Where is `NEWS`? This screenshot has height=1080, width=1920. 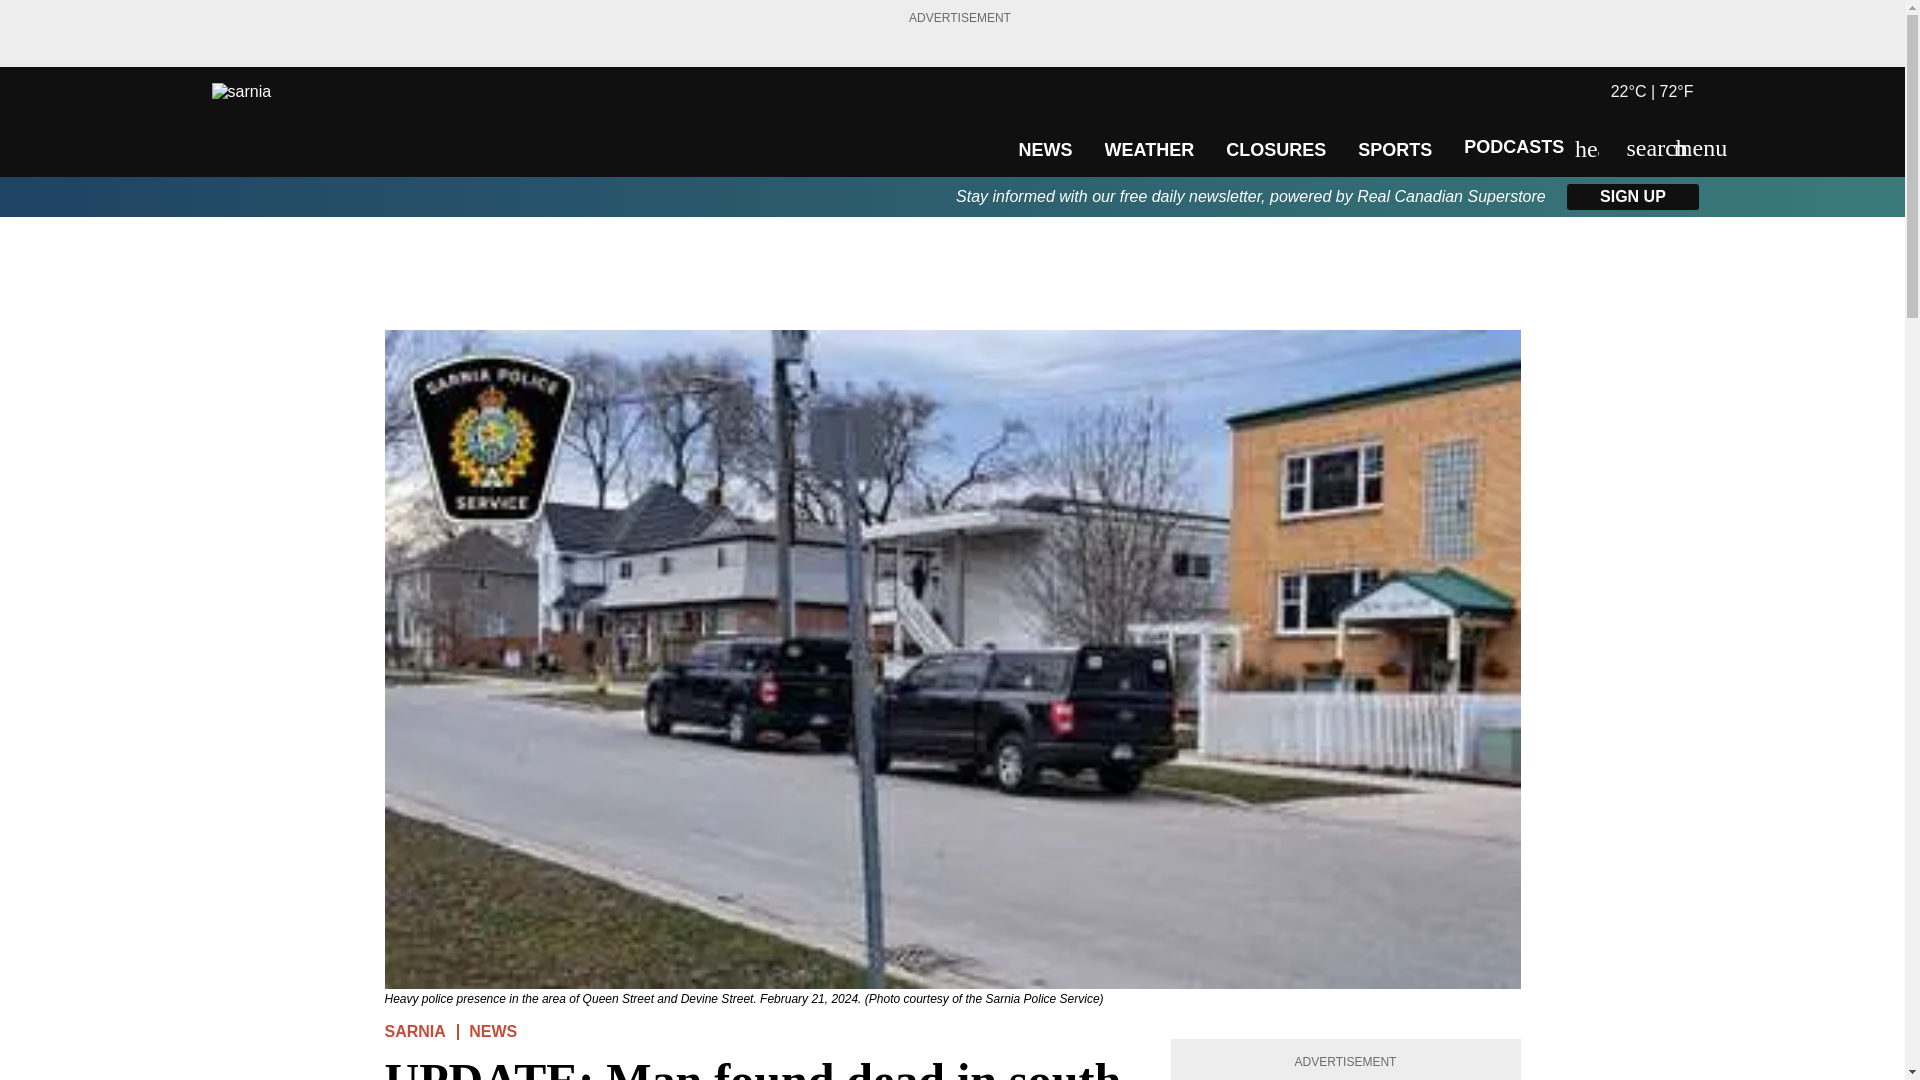 NEWS is located at coordinates (492, 1031).